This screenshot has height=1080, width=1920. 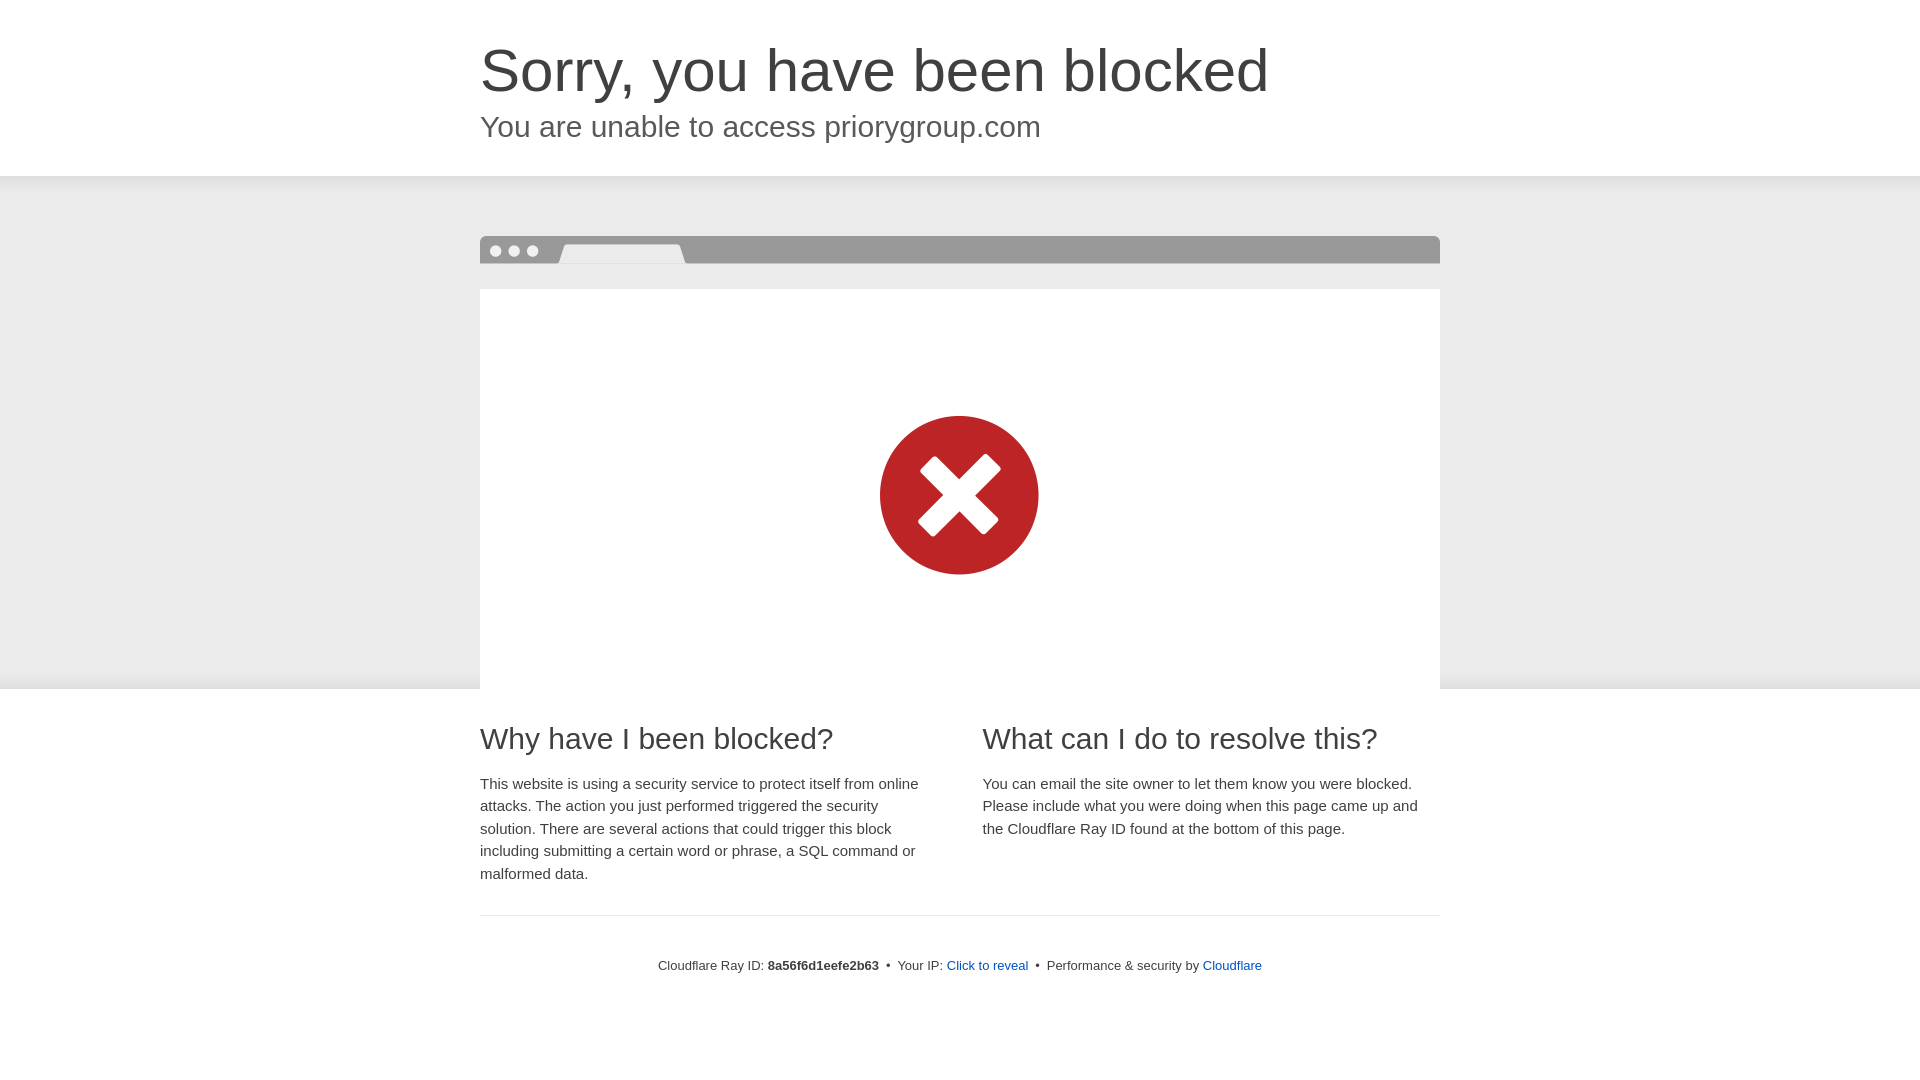 What do you see at coordinates (1232, 965) in the screenshot?
I see `Cloudflare` at bounding box center [1232, 965].